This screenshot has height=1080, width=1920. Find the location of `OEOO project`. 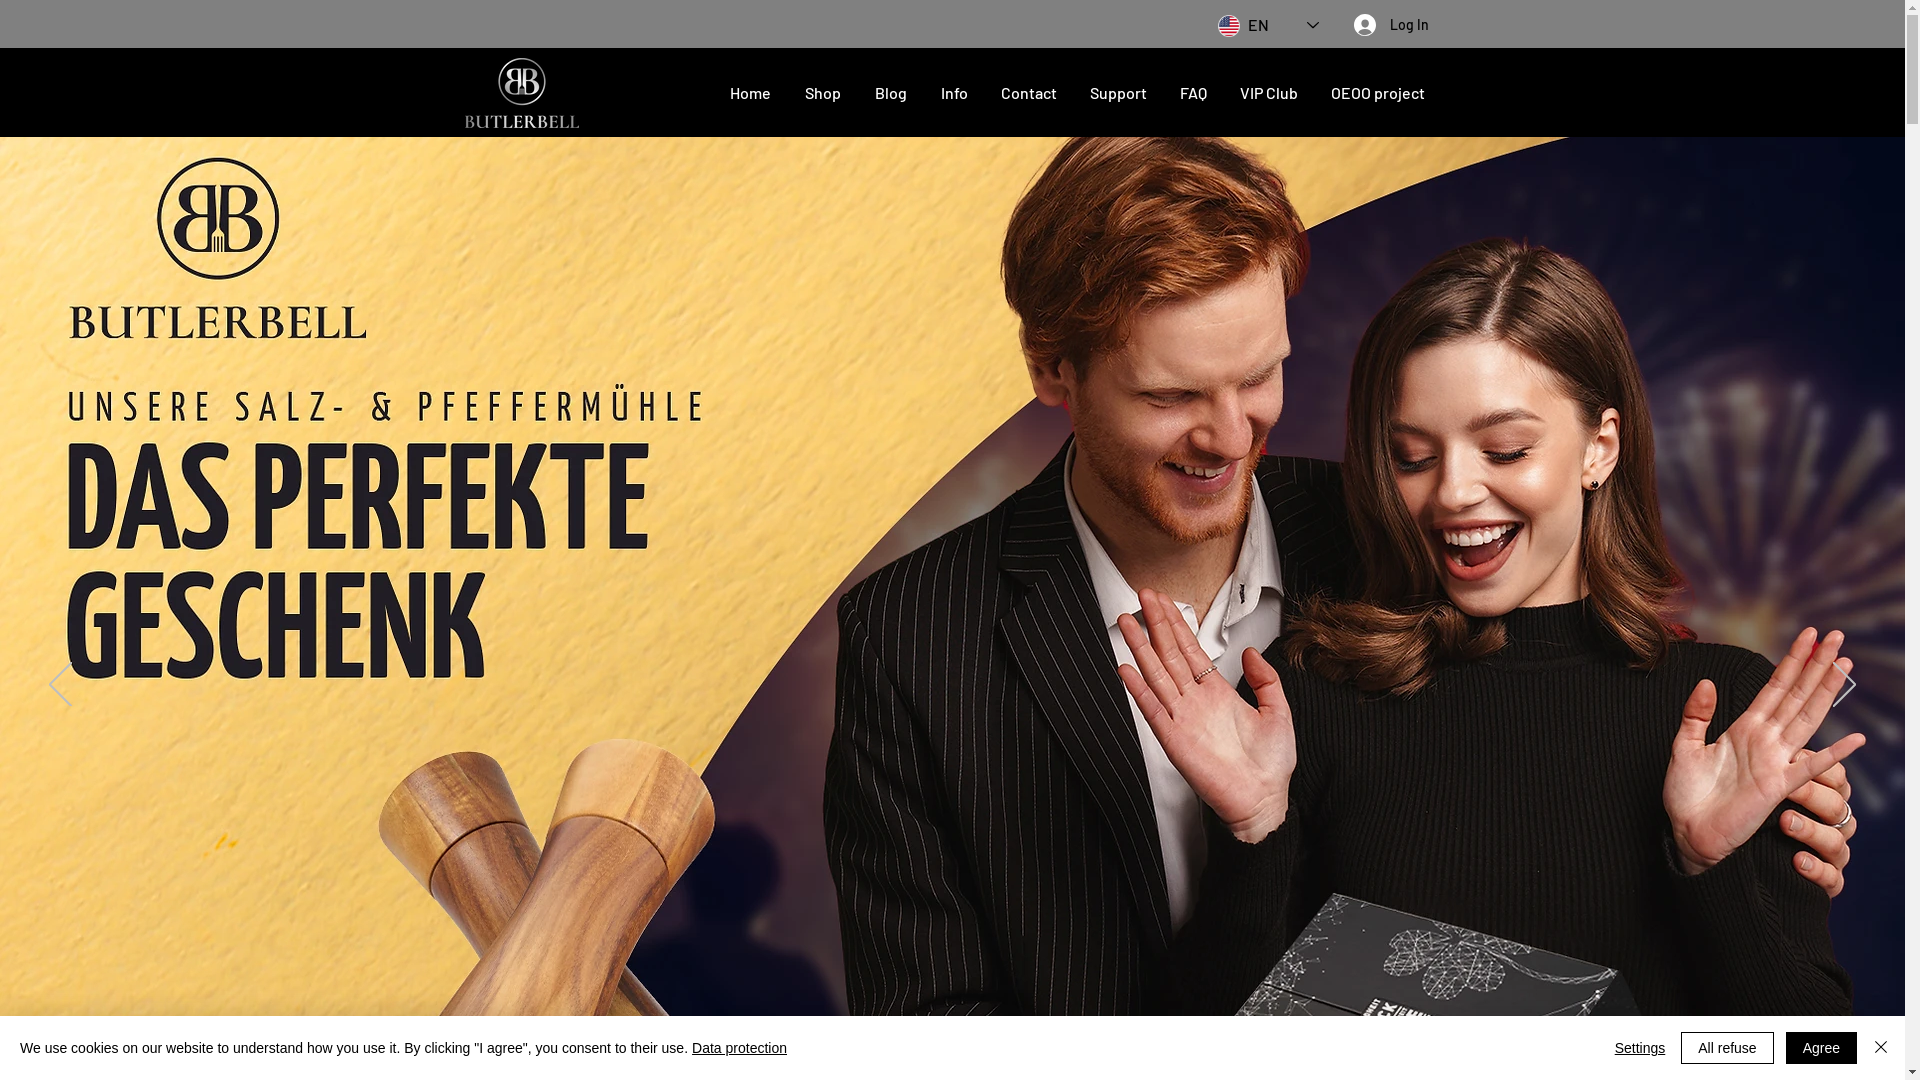

OEOO project is located at coordinates (1378, 92).